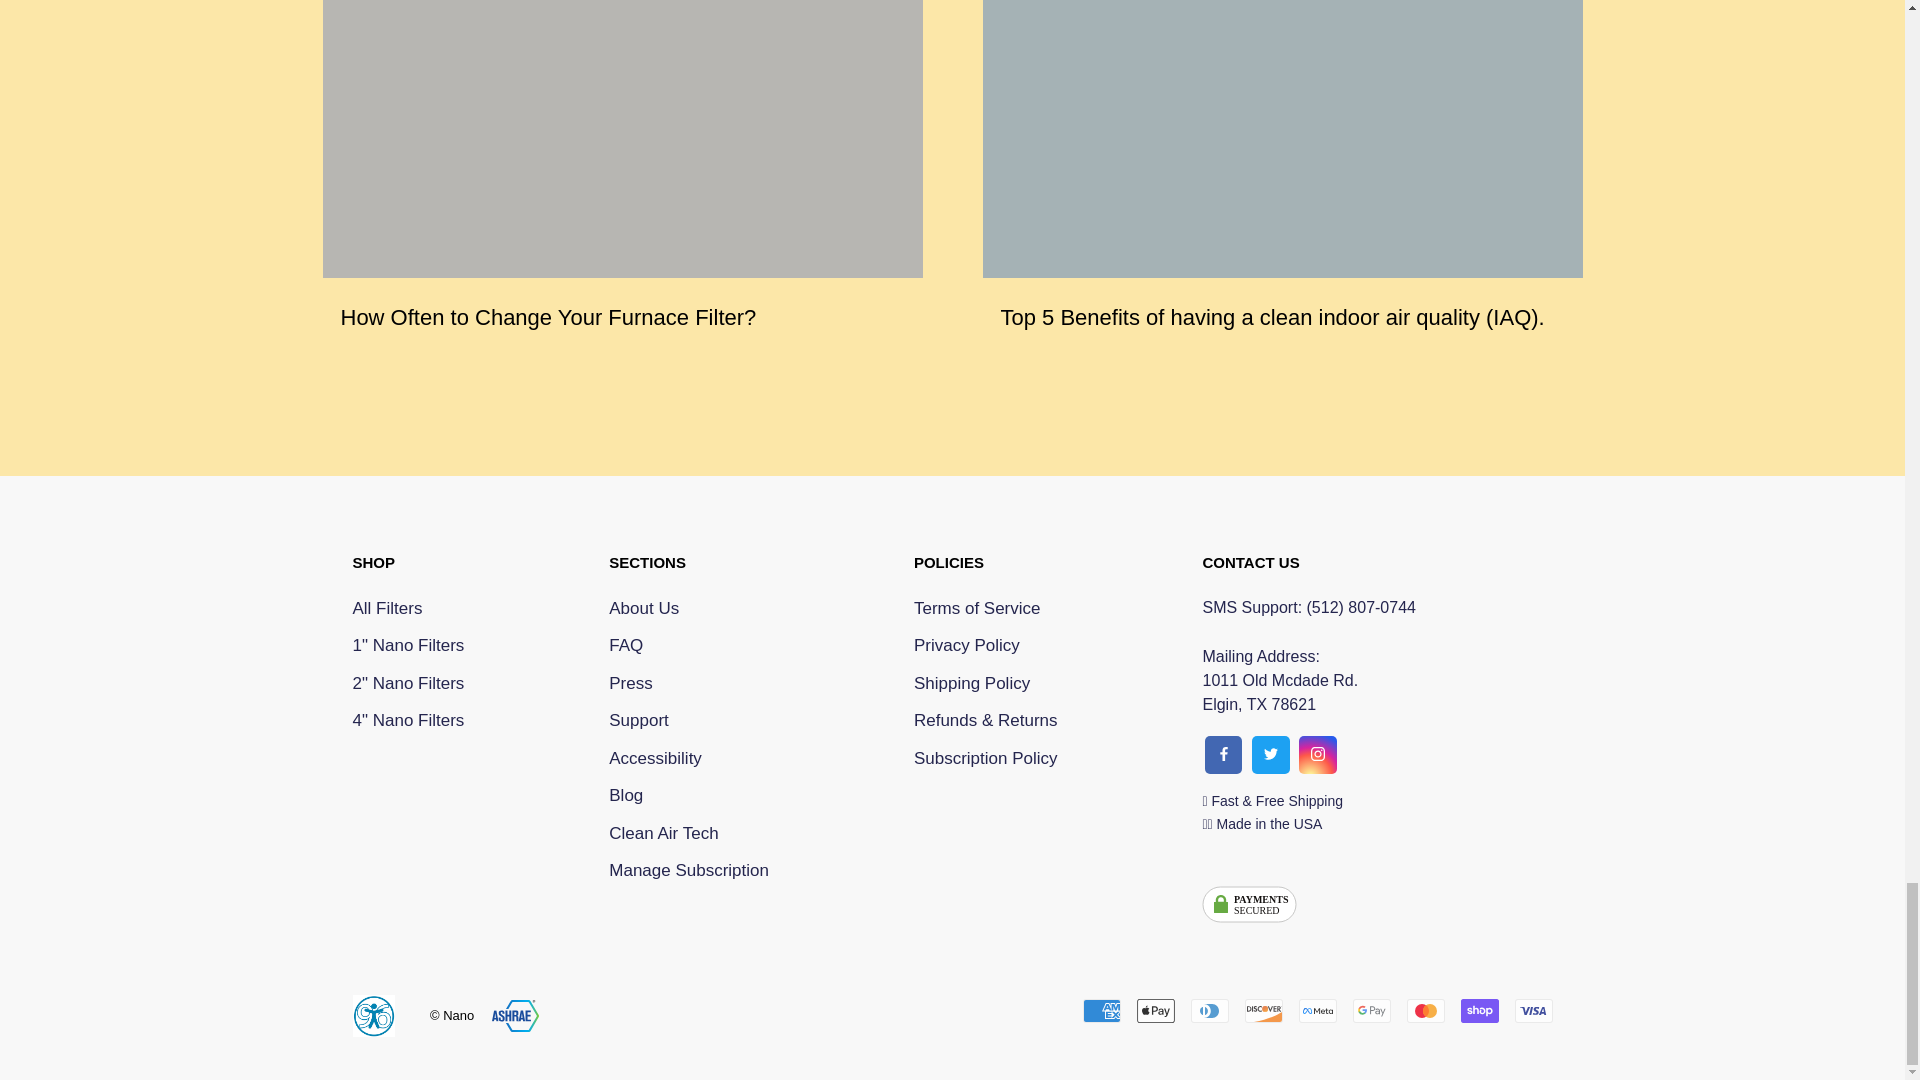 The height and width of the screenshot is (1080, 1920). Describe the element at coordinates (1209, 1010) in the screenshot. I see `Diners Club` at that location.